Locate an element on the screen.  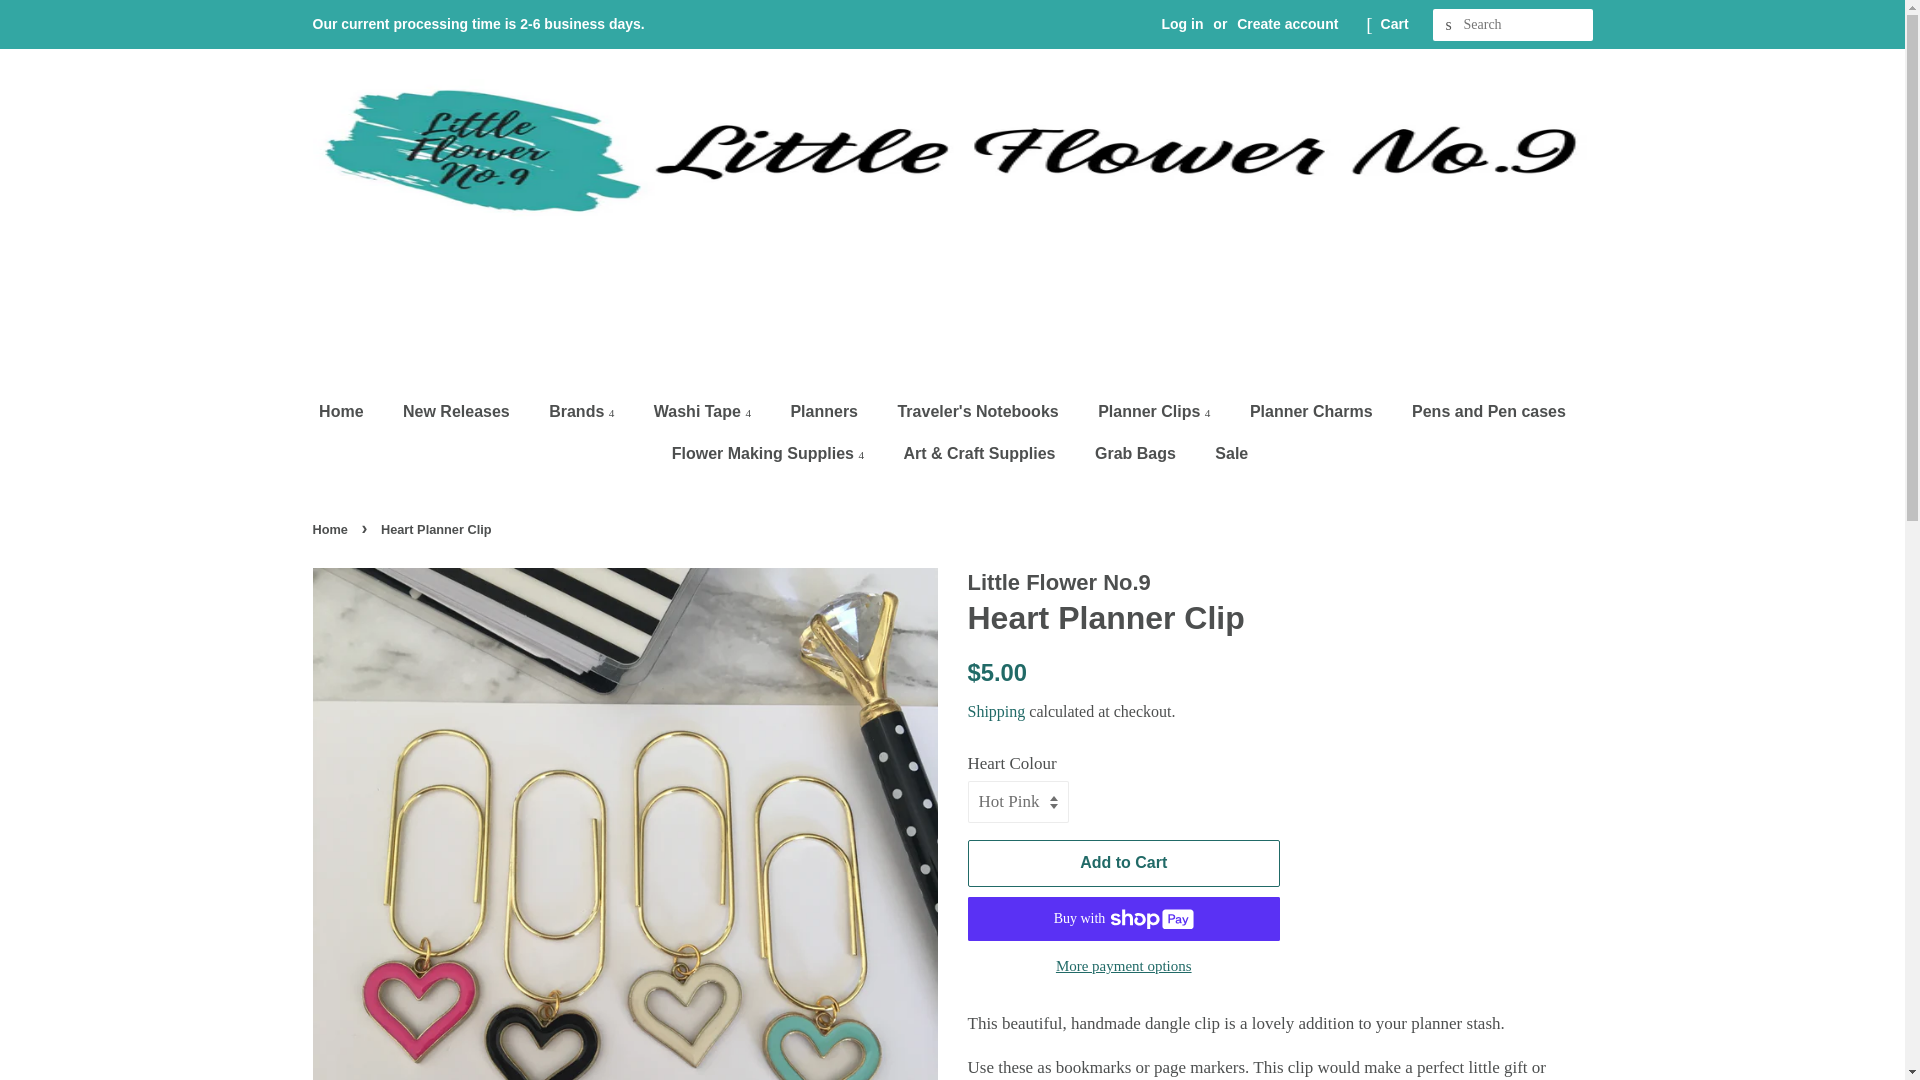
Back to the frontpage is located at coordinates (331, 528).